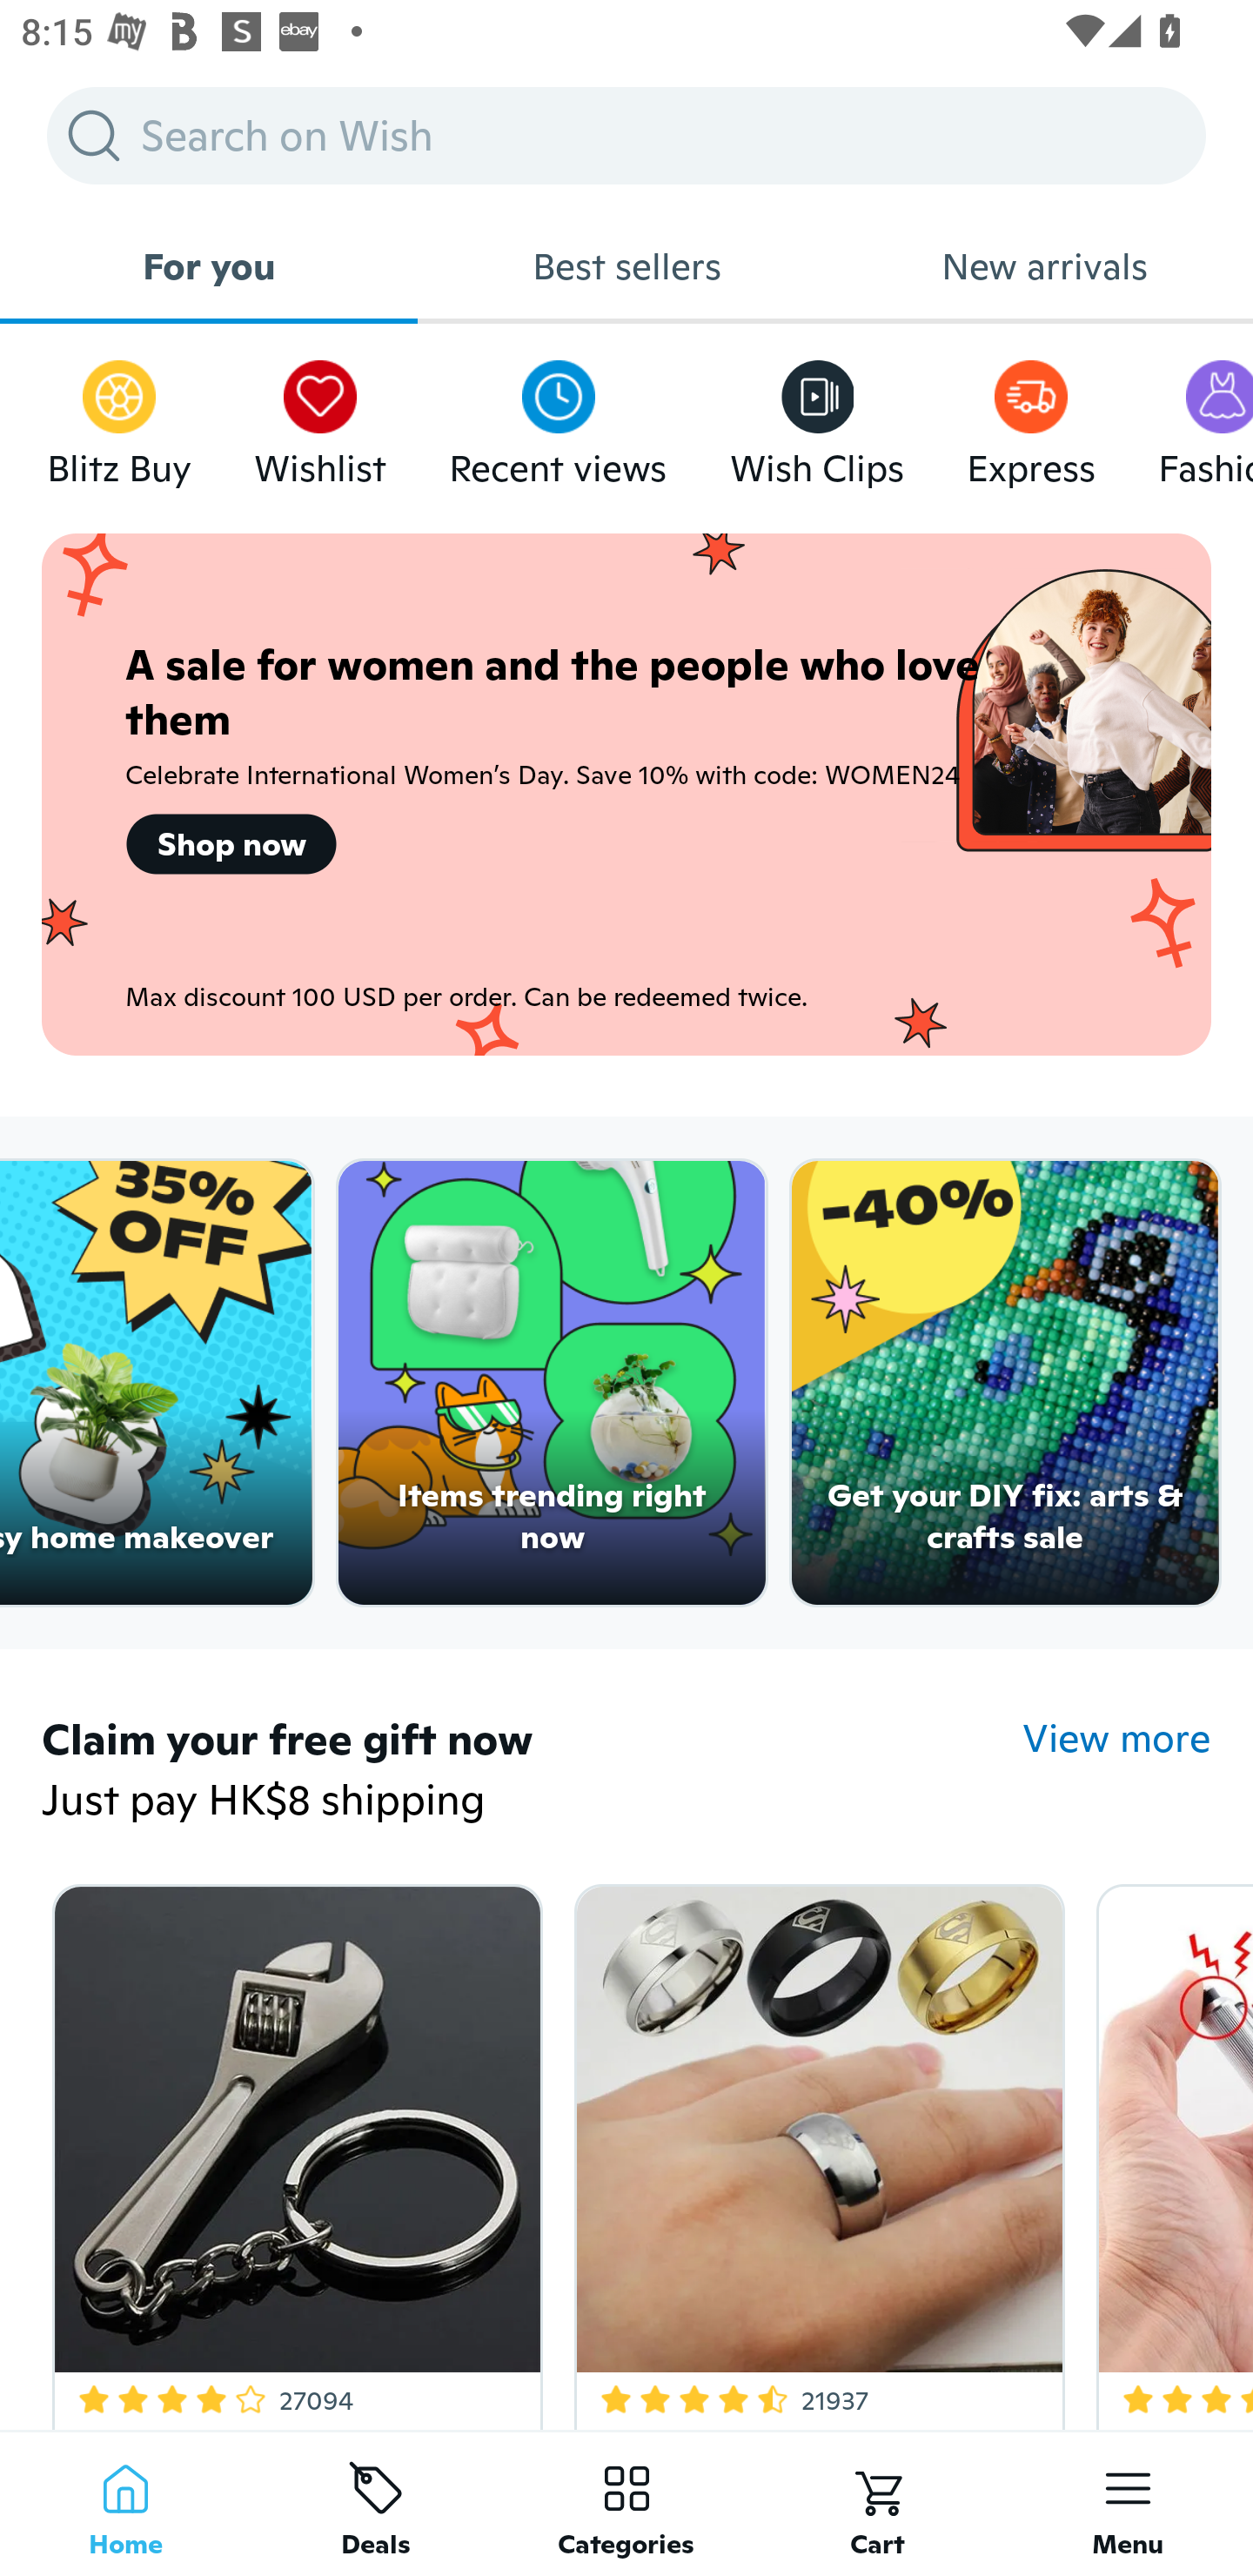 The height and width of the screenshot is (2576, 1253). I want to click on Blitz Buy, so click(119, 416).